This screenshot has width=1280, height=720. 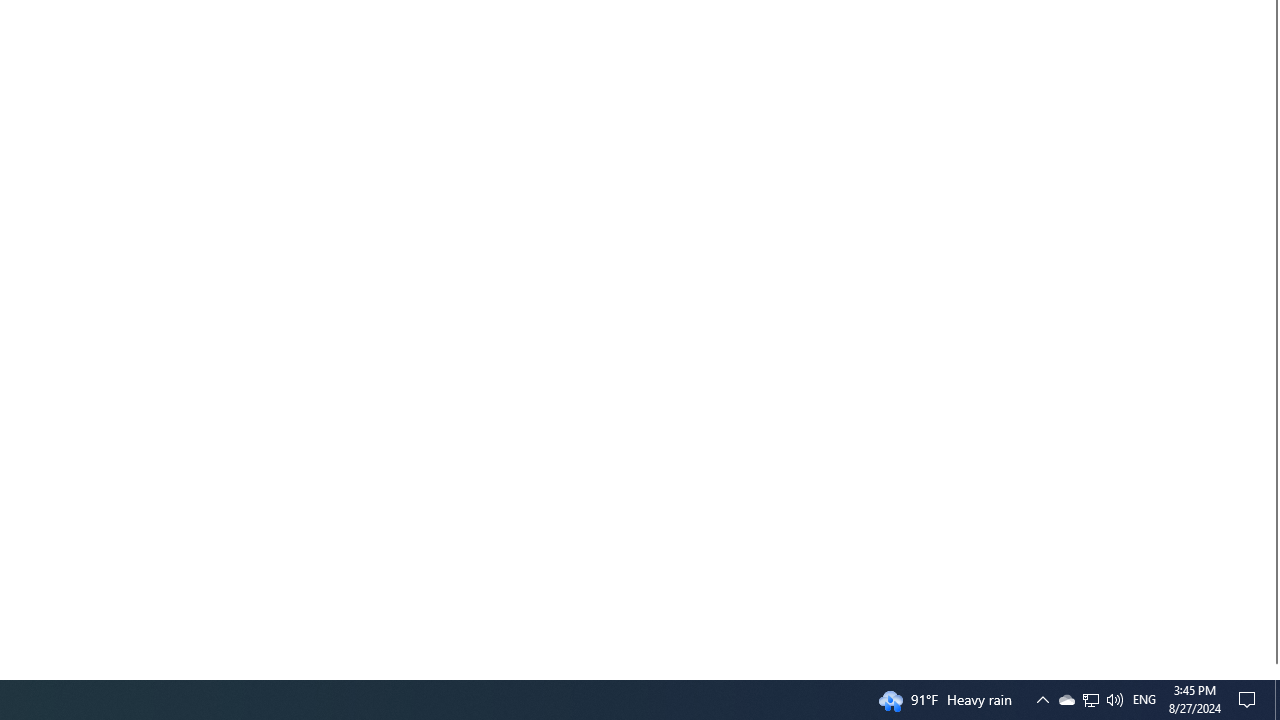 What do you see at coordinates (1272, 671) in the screenshot?
I see `Vertical Small Increase` at bounding box center [1272, 671].